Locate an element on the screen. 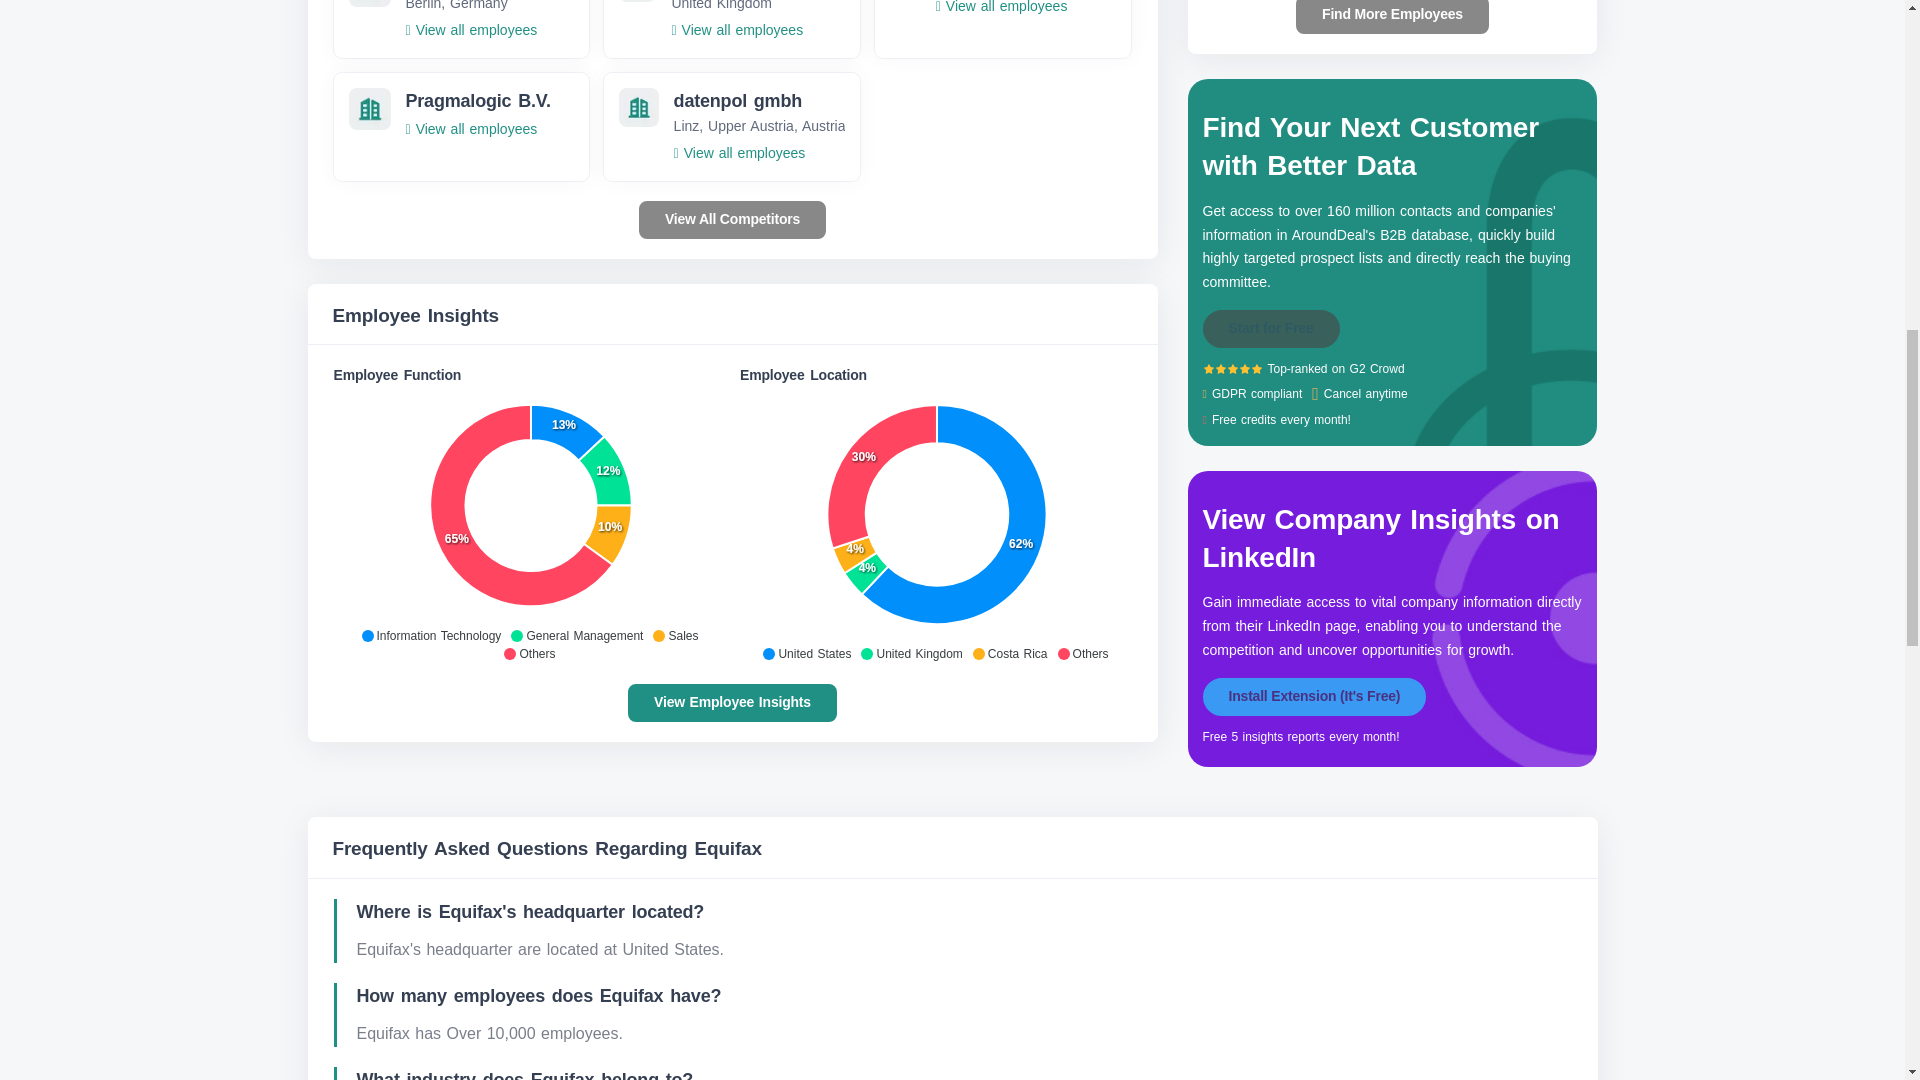  View all employees is located at coordinates (471, 29).